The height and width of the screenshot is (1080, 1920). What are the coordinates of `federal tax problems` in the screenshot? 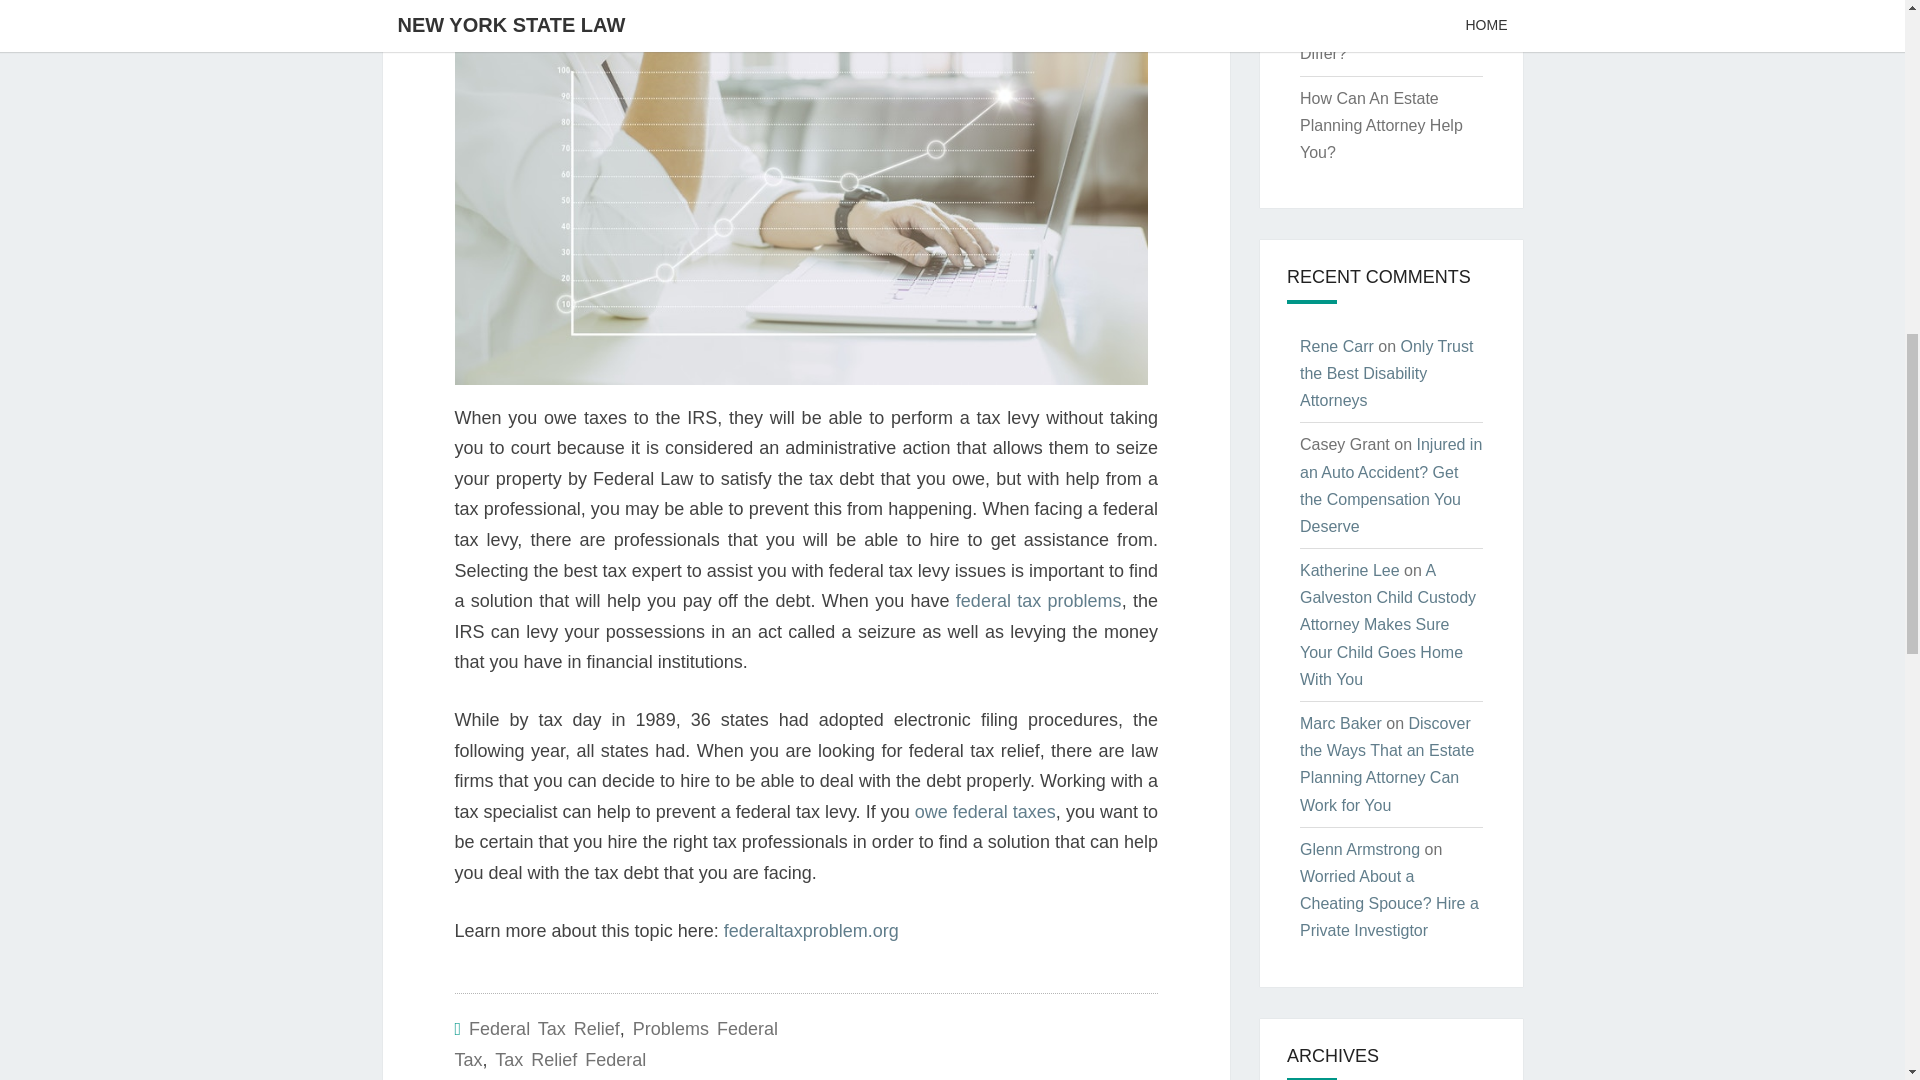 It's located at (1038, 600).